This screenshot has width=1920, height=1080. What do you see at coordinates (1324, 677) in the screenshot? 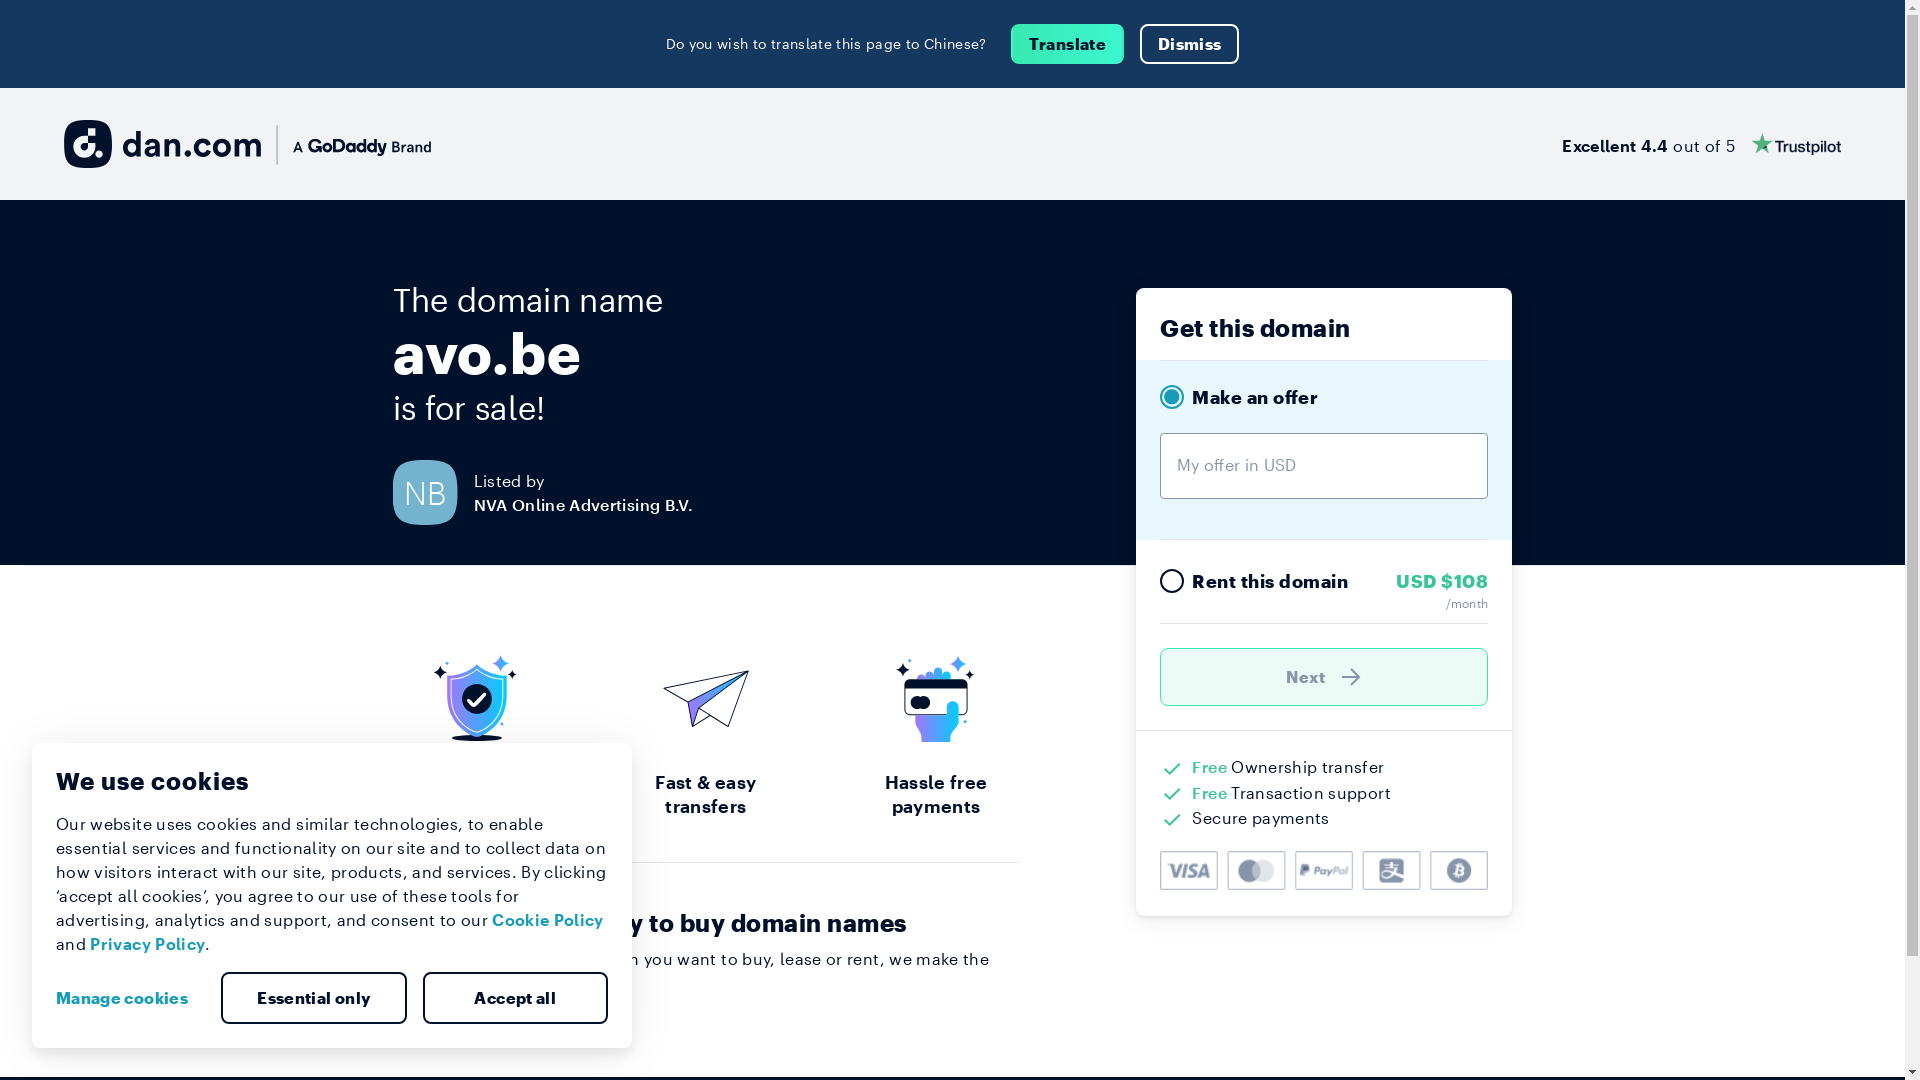
I see `Next
)` at bounding box center [1324, 677].